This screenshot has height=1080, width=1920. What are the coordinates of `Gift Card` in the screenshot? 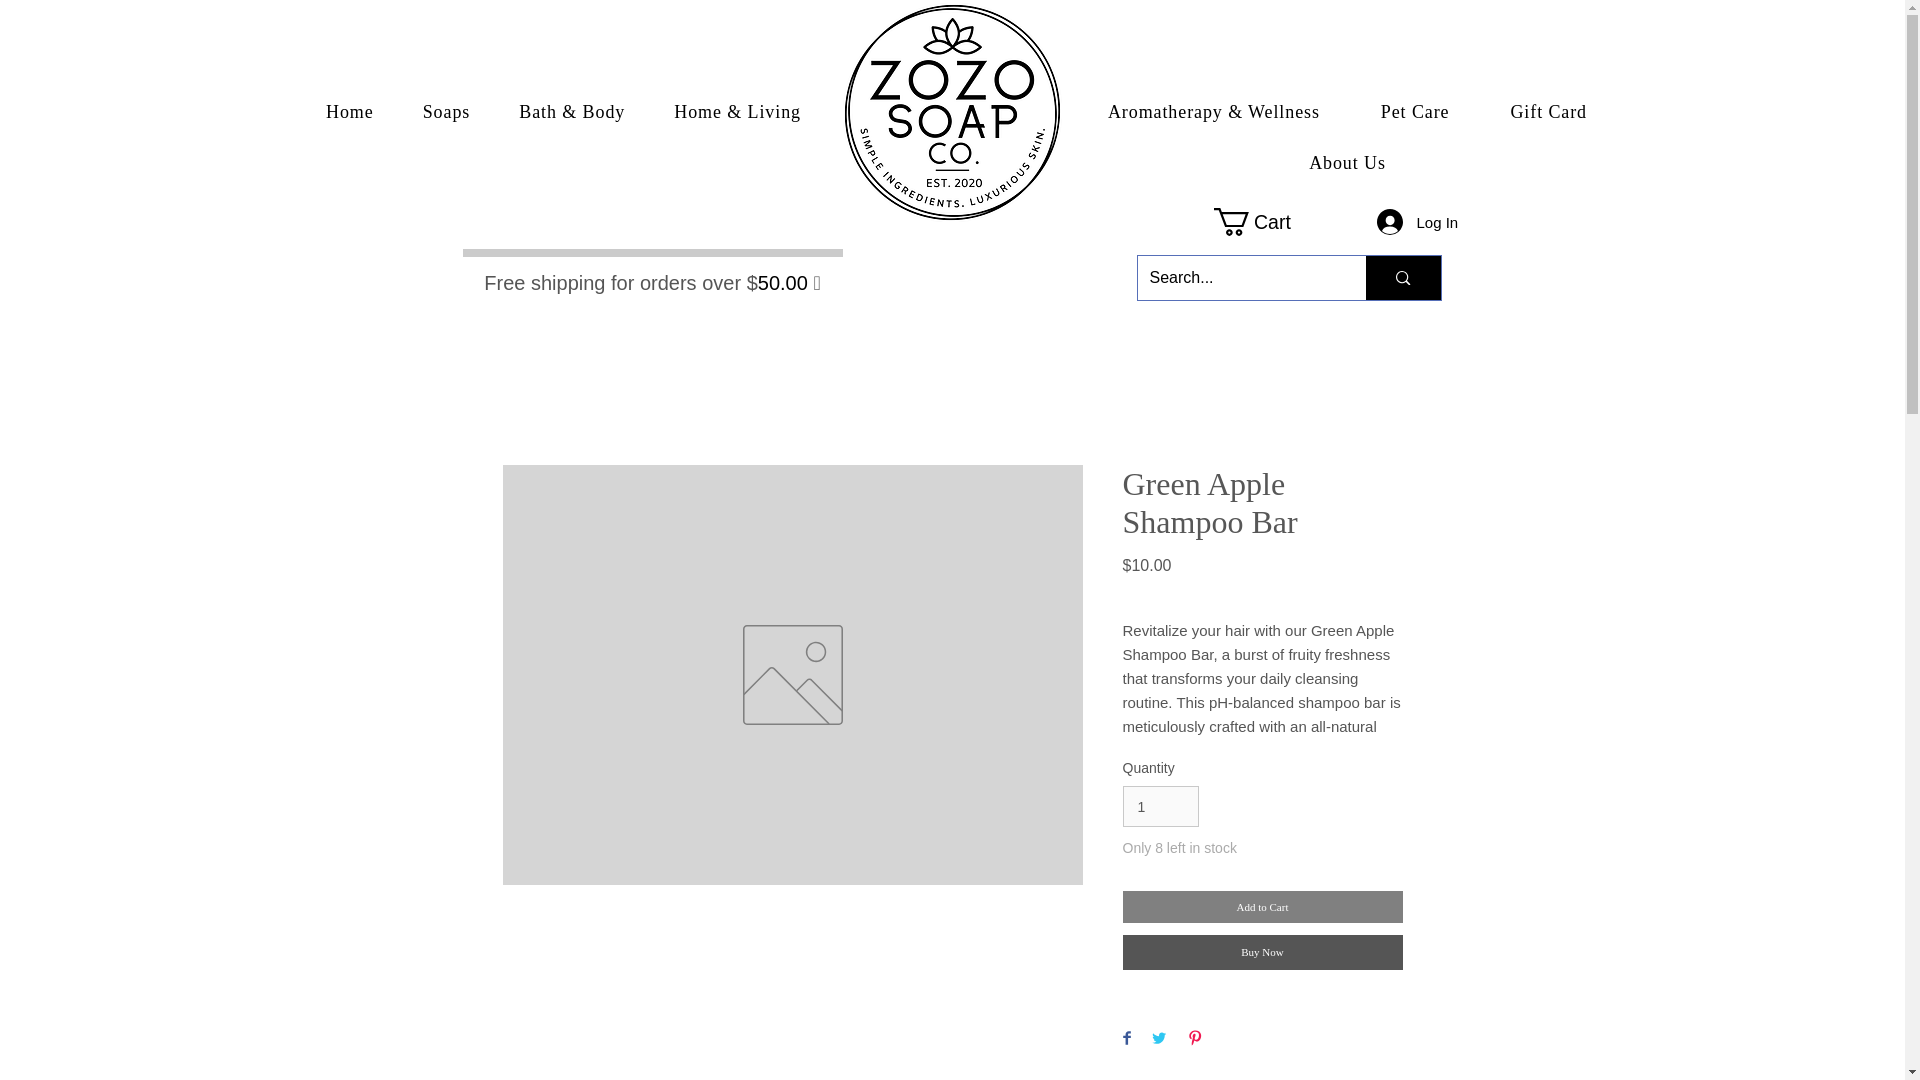 It's located at (1549, 112).